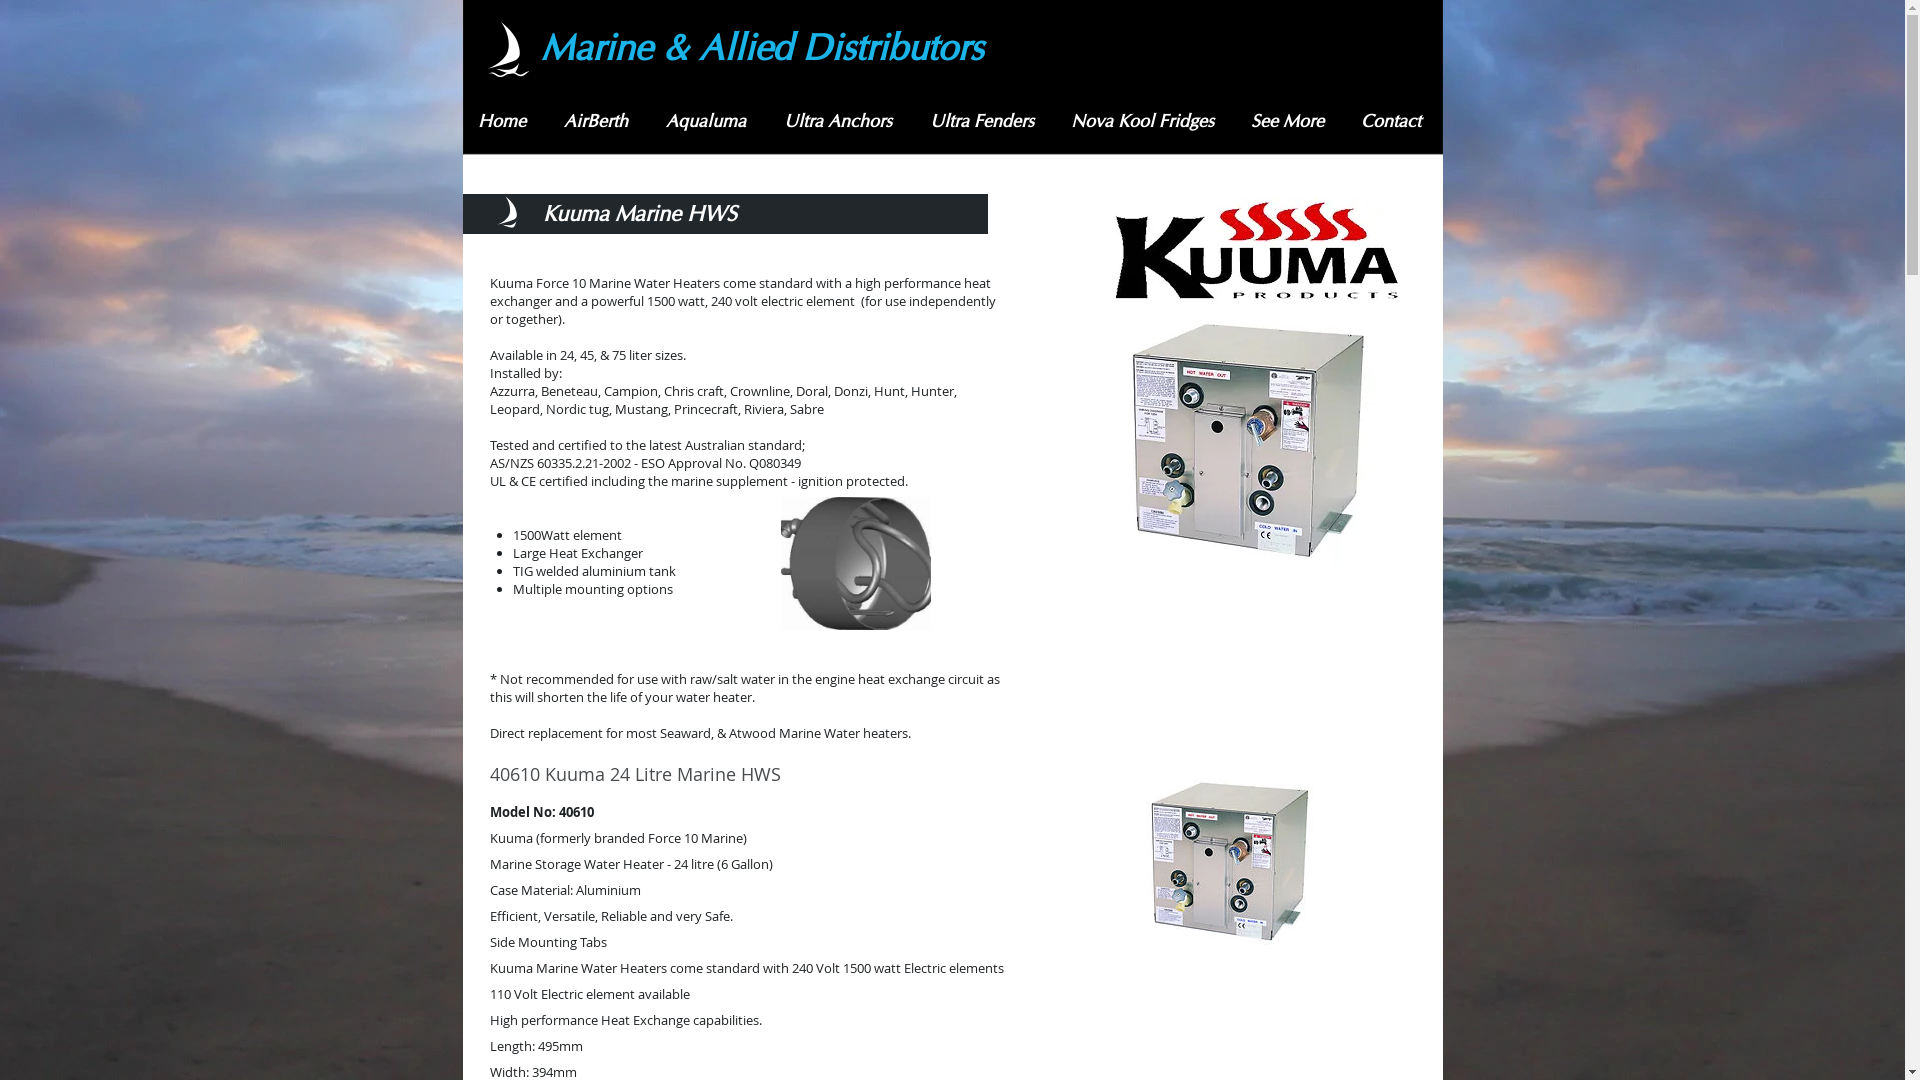 The image size is (1920, 1080). Describe the element at coordinates (599, 122) in the screenshot. I see `AirBerth` at that location.